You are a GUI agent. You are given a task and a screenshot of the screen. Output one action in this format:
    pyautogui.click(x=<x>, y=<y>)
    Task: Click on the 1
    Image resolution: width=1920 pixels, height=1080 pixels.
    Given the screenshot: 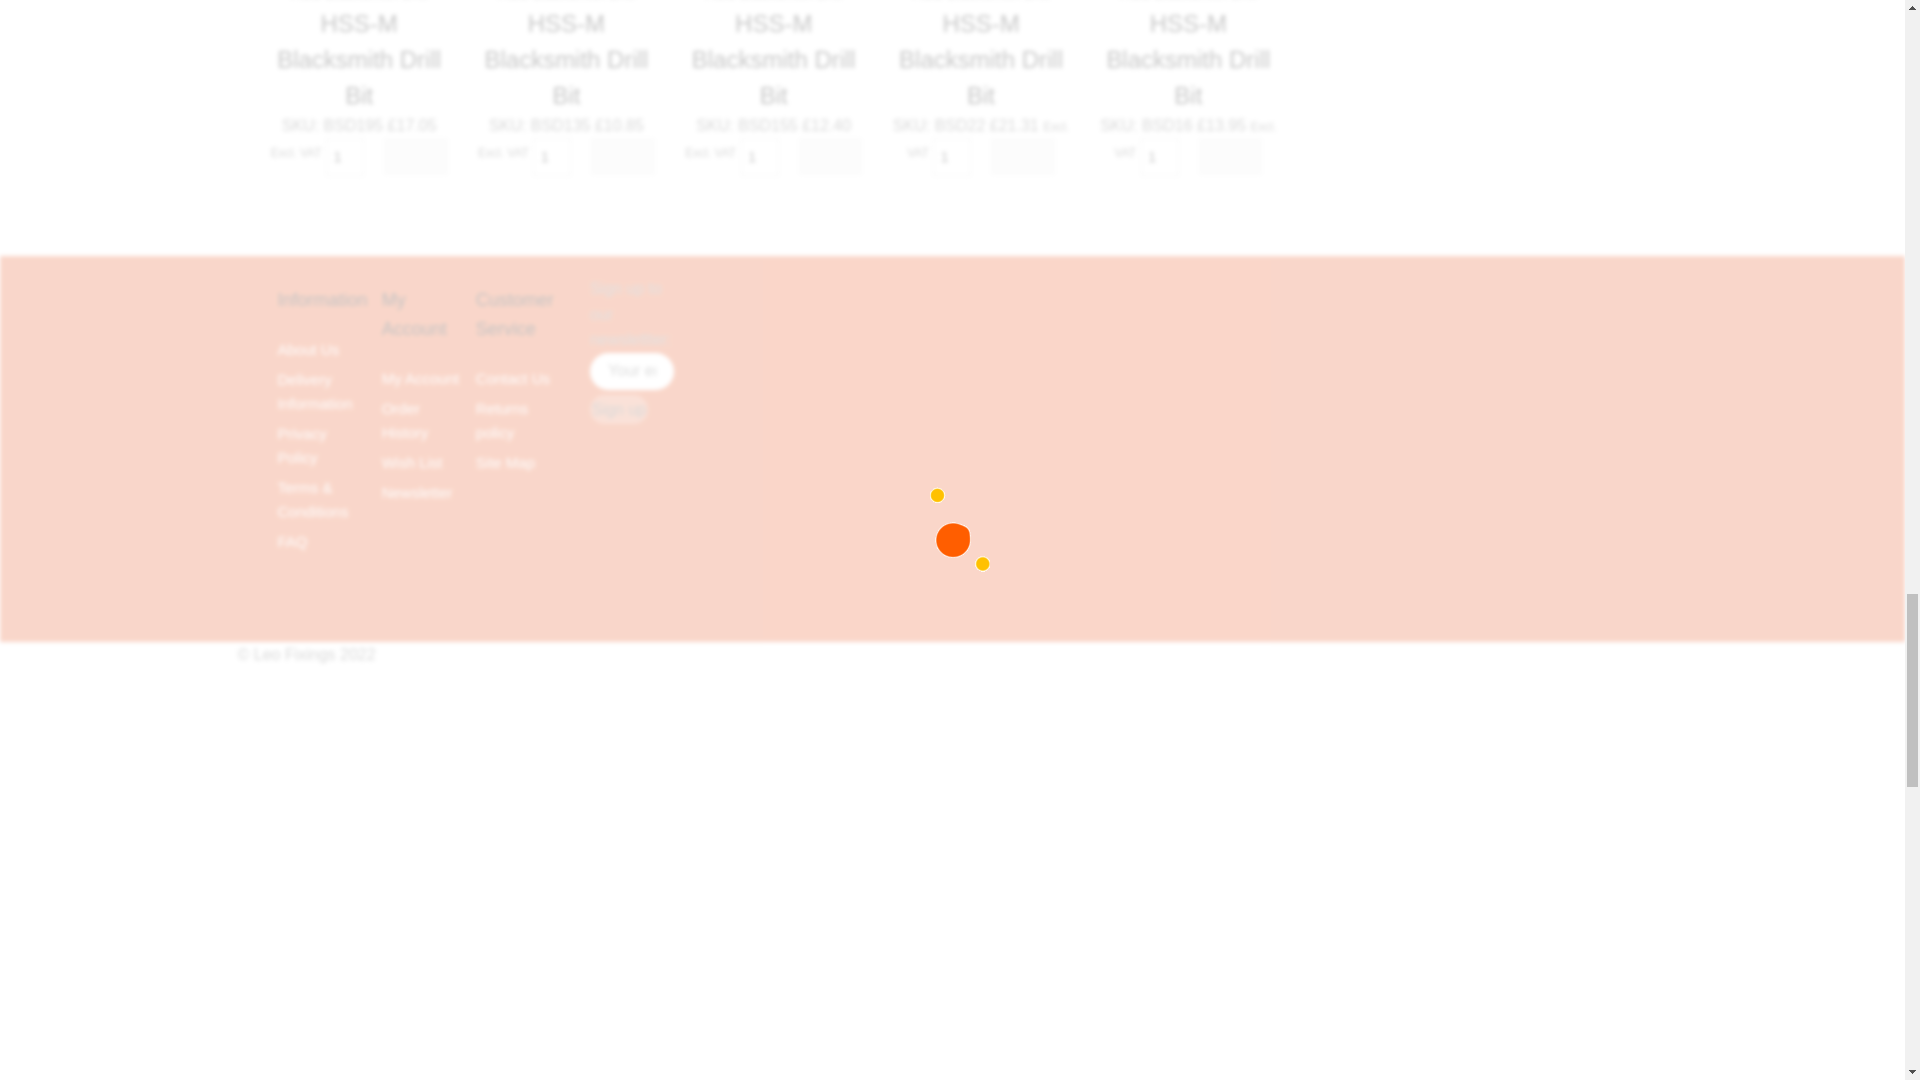 What is the action you would take?
    pyautogui.click(x=552, y=157)
    